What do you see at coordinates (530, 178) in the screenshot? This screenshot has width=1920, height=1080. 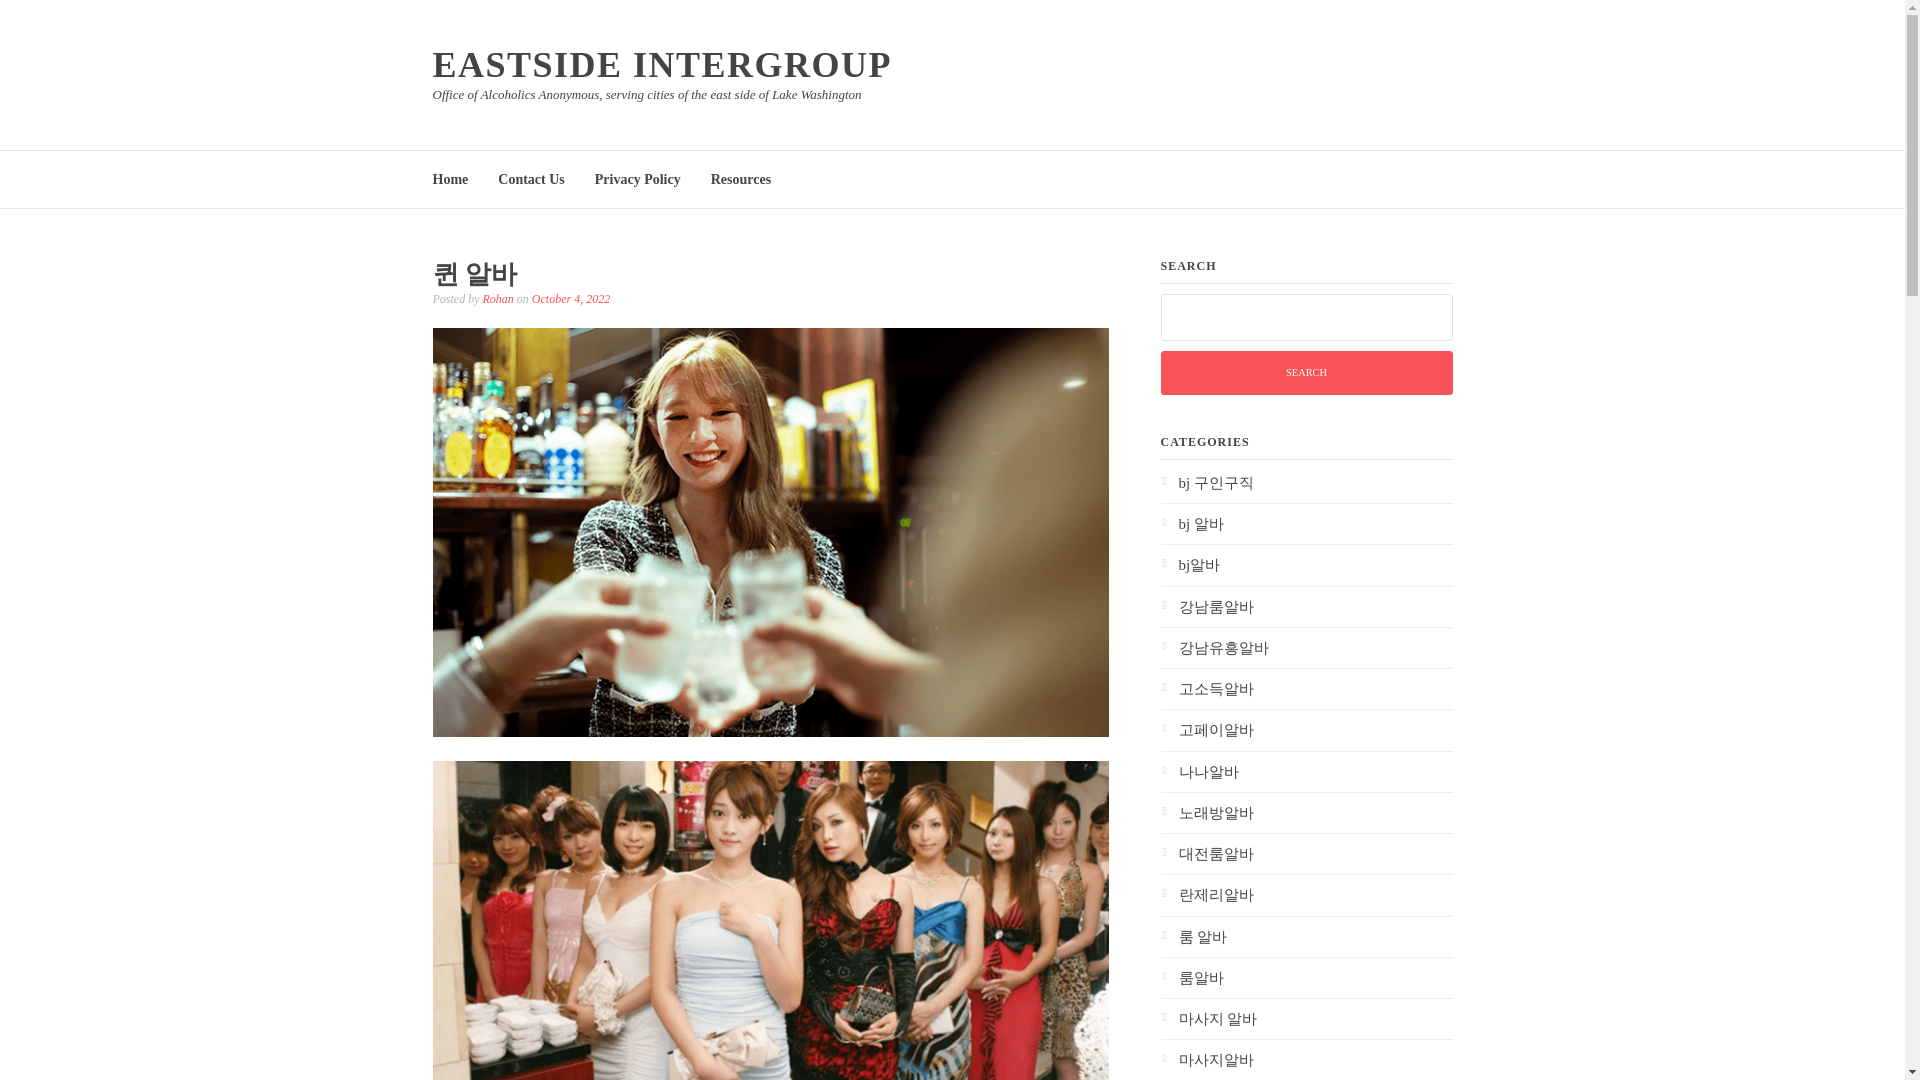 I see `Contact Us` at bounding box center [530, 178].